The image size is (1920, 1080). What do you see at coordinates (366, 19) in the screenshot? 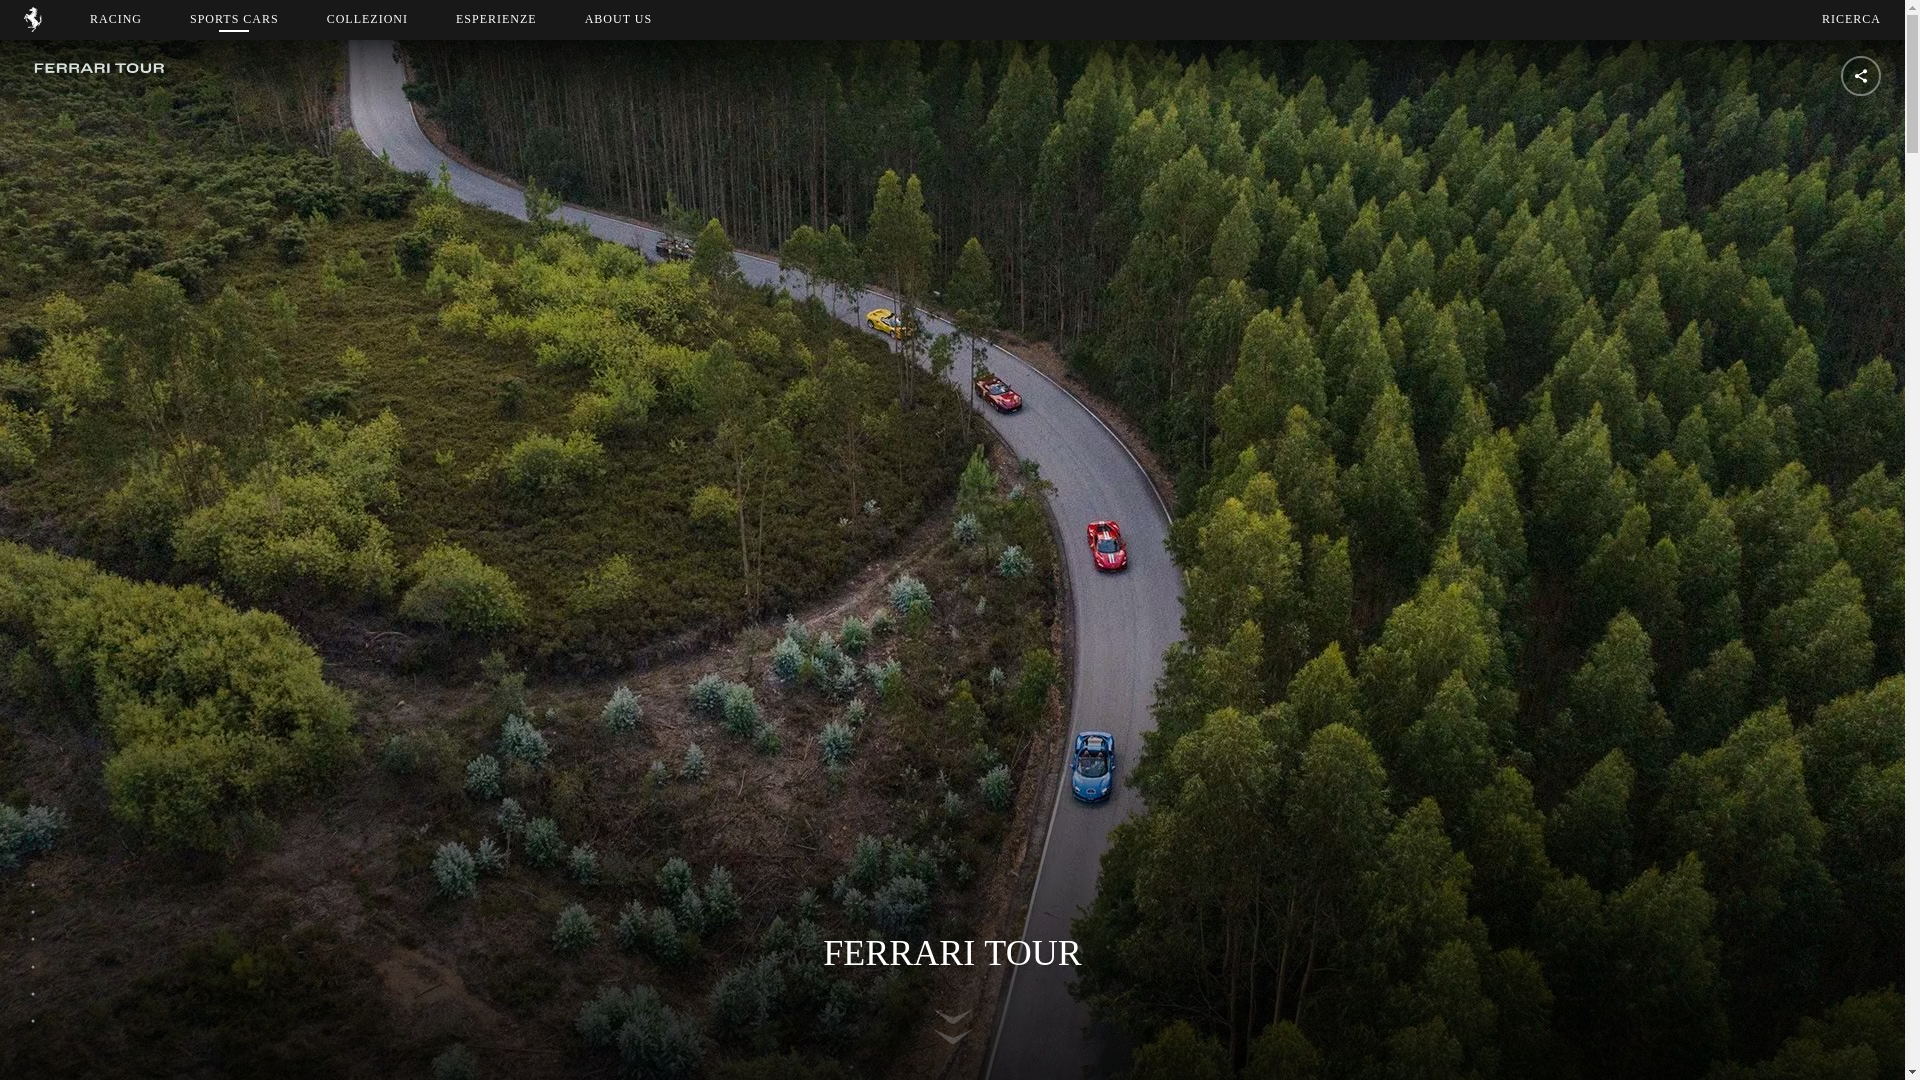
I see `COLLEZIONI` at bounding box center [366, 19].